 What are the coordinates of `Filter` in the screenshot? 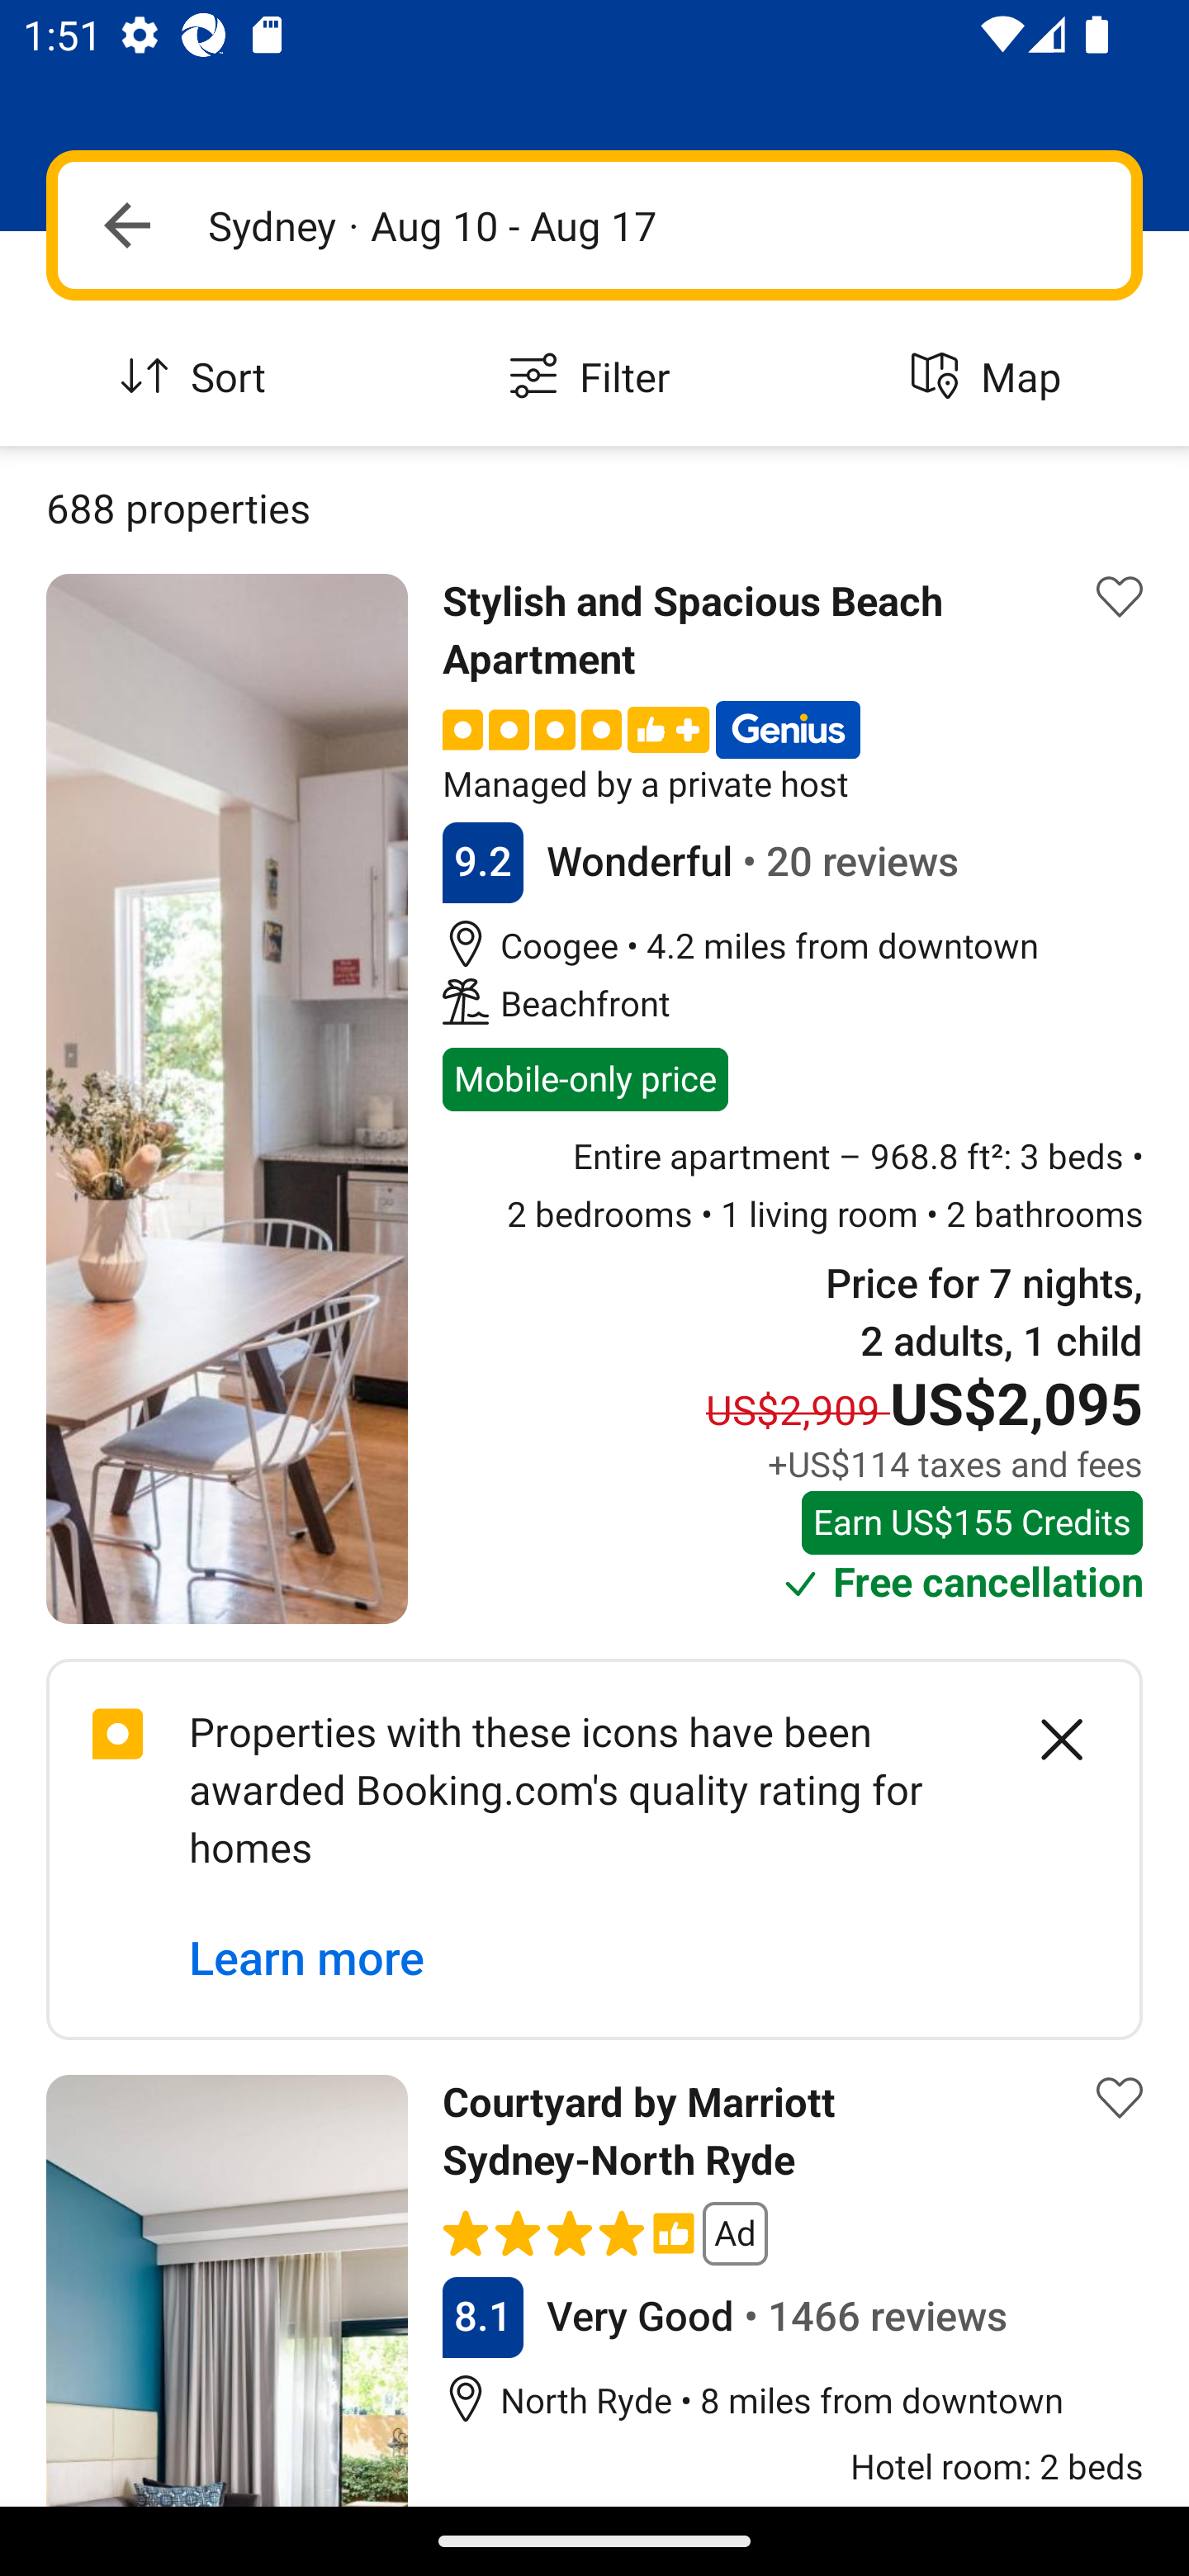 It's located at (594, 378).